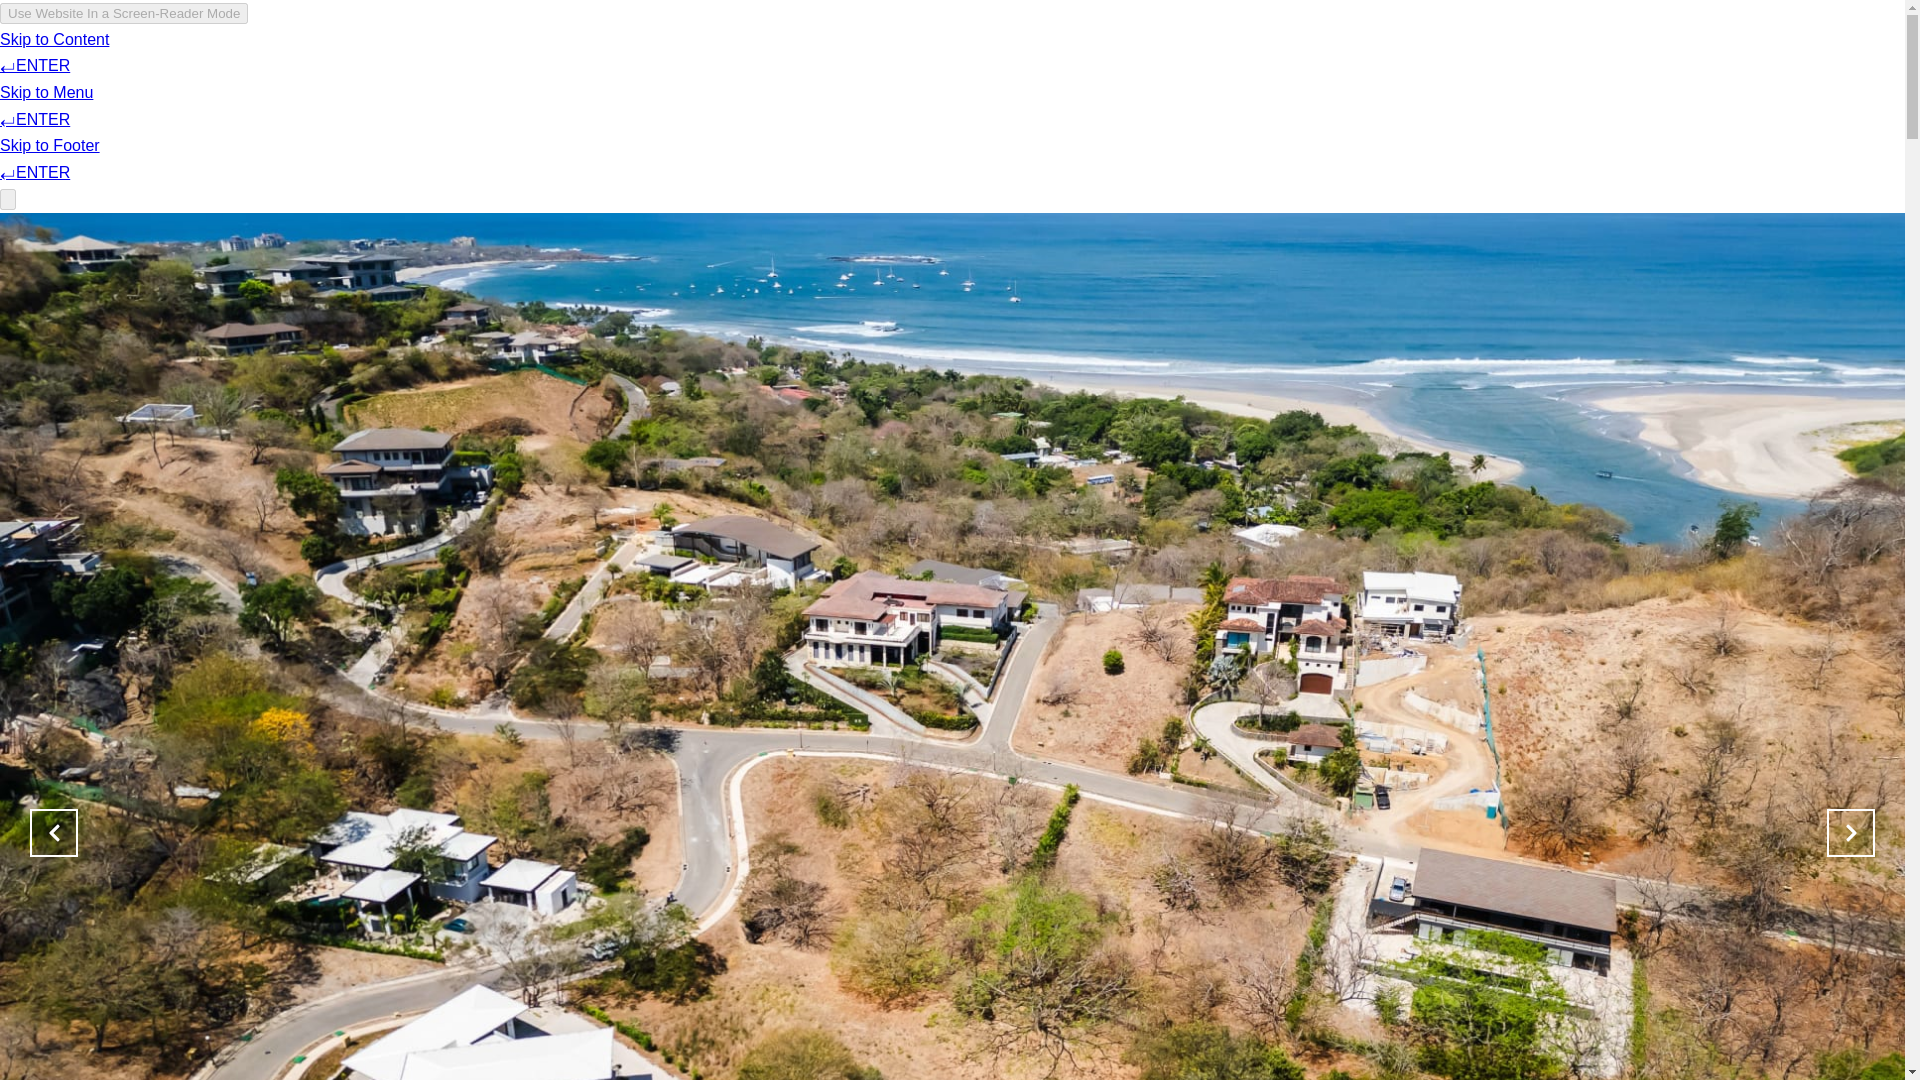 The width and height of the screenshot is (1920, 1080). Describe the element at coordinates (851, 74) in the screenshot. I see `HOME SEARCH` at that location.